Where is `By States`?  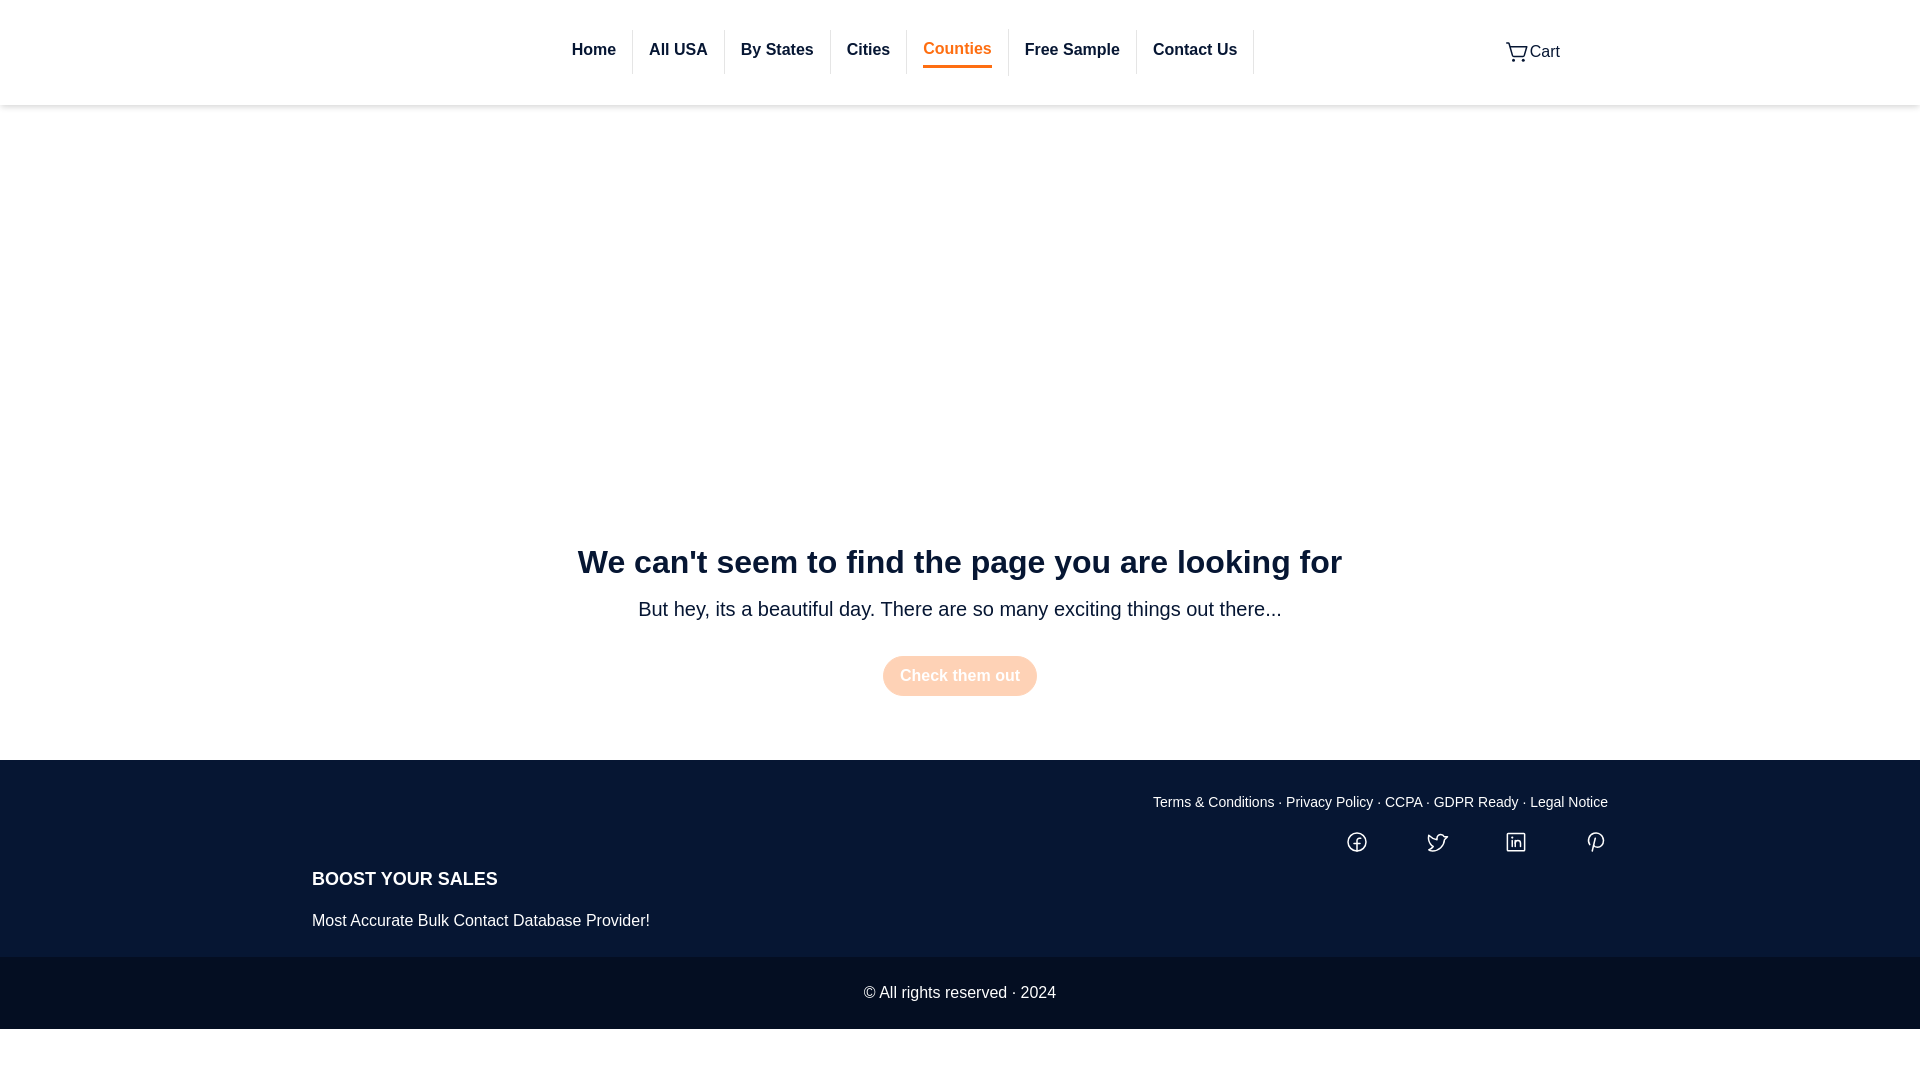 By States is located at coordinates (778, 50).